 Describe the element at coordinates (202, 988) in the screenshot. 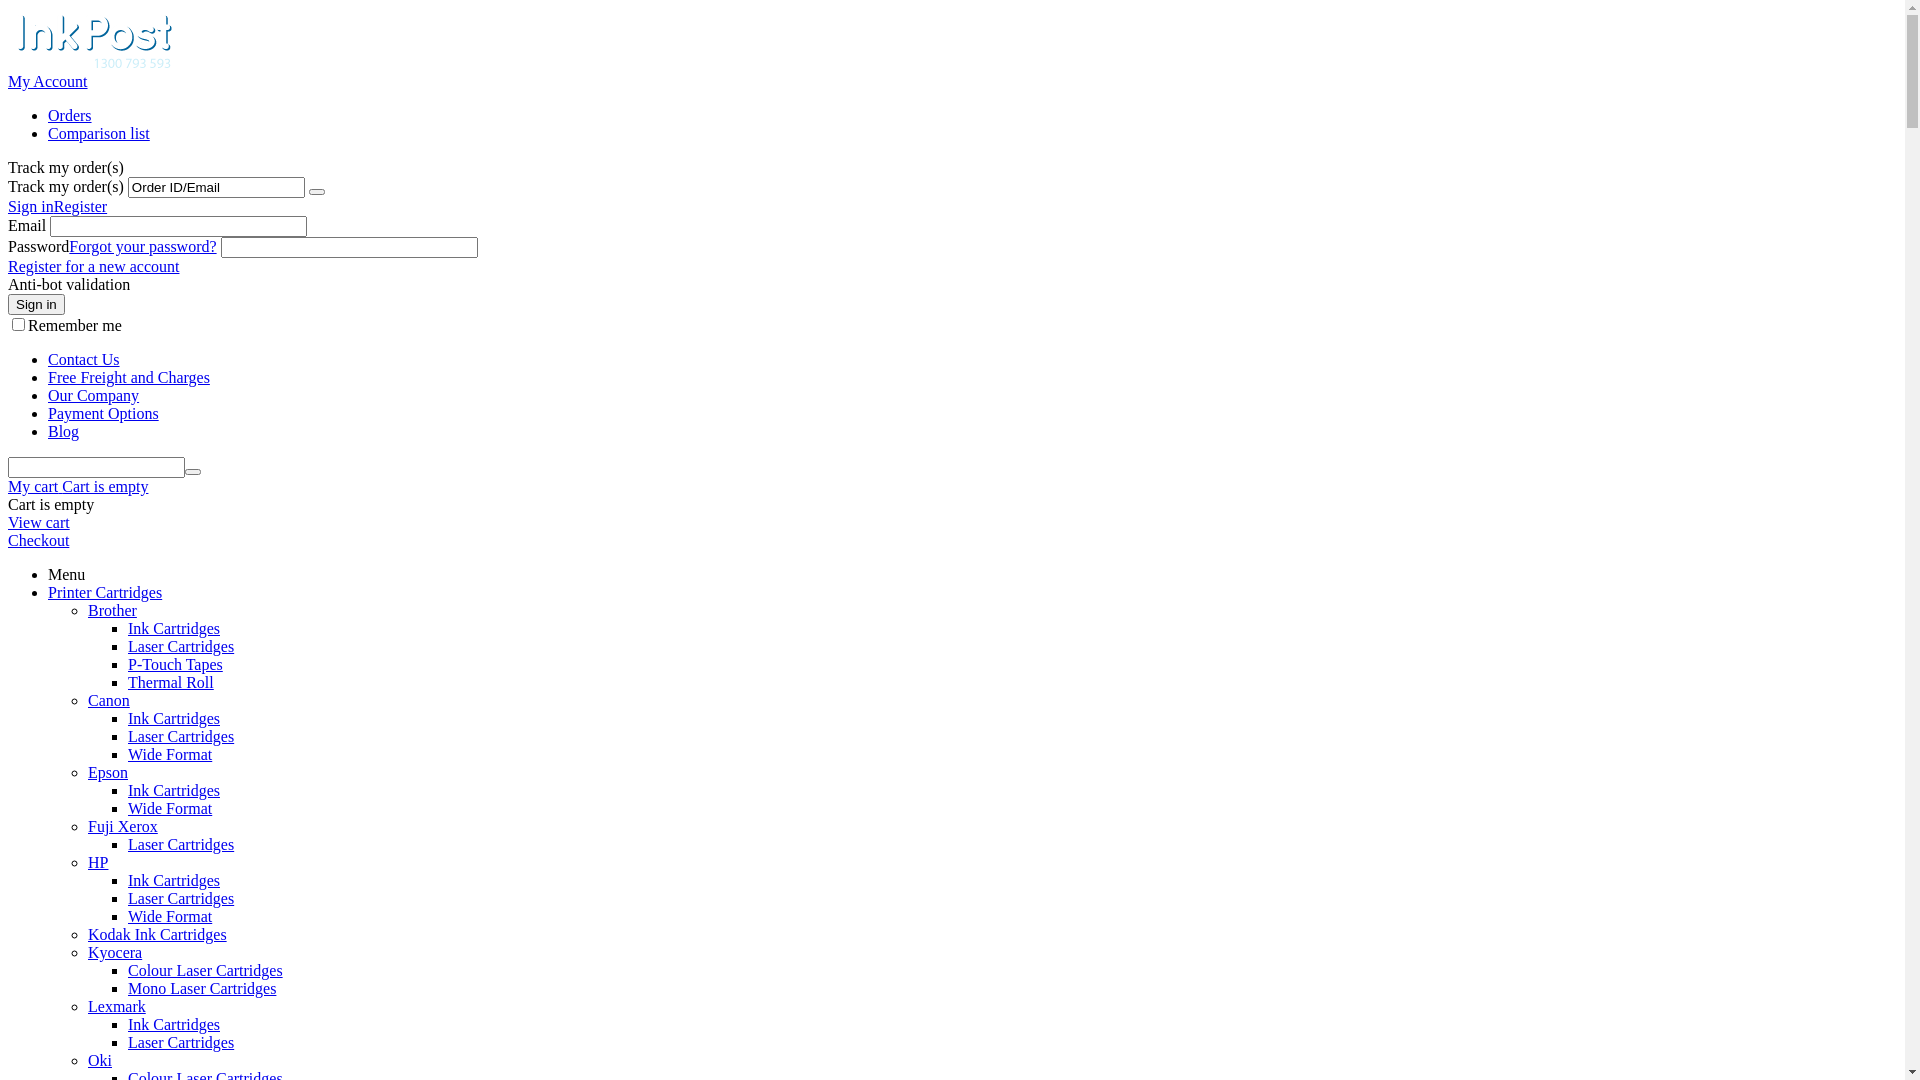

I see `Mono Laser Cartridges` at that location.